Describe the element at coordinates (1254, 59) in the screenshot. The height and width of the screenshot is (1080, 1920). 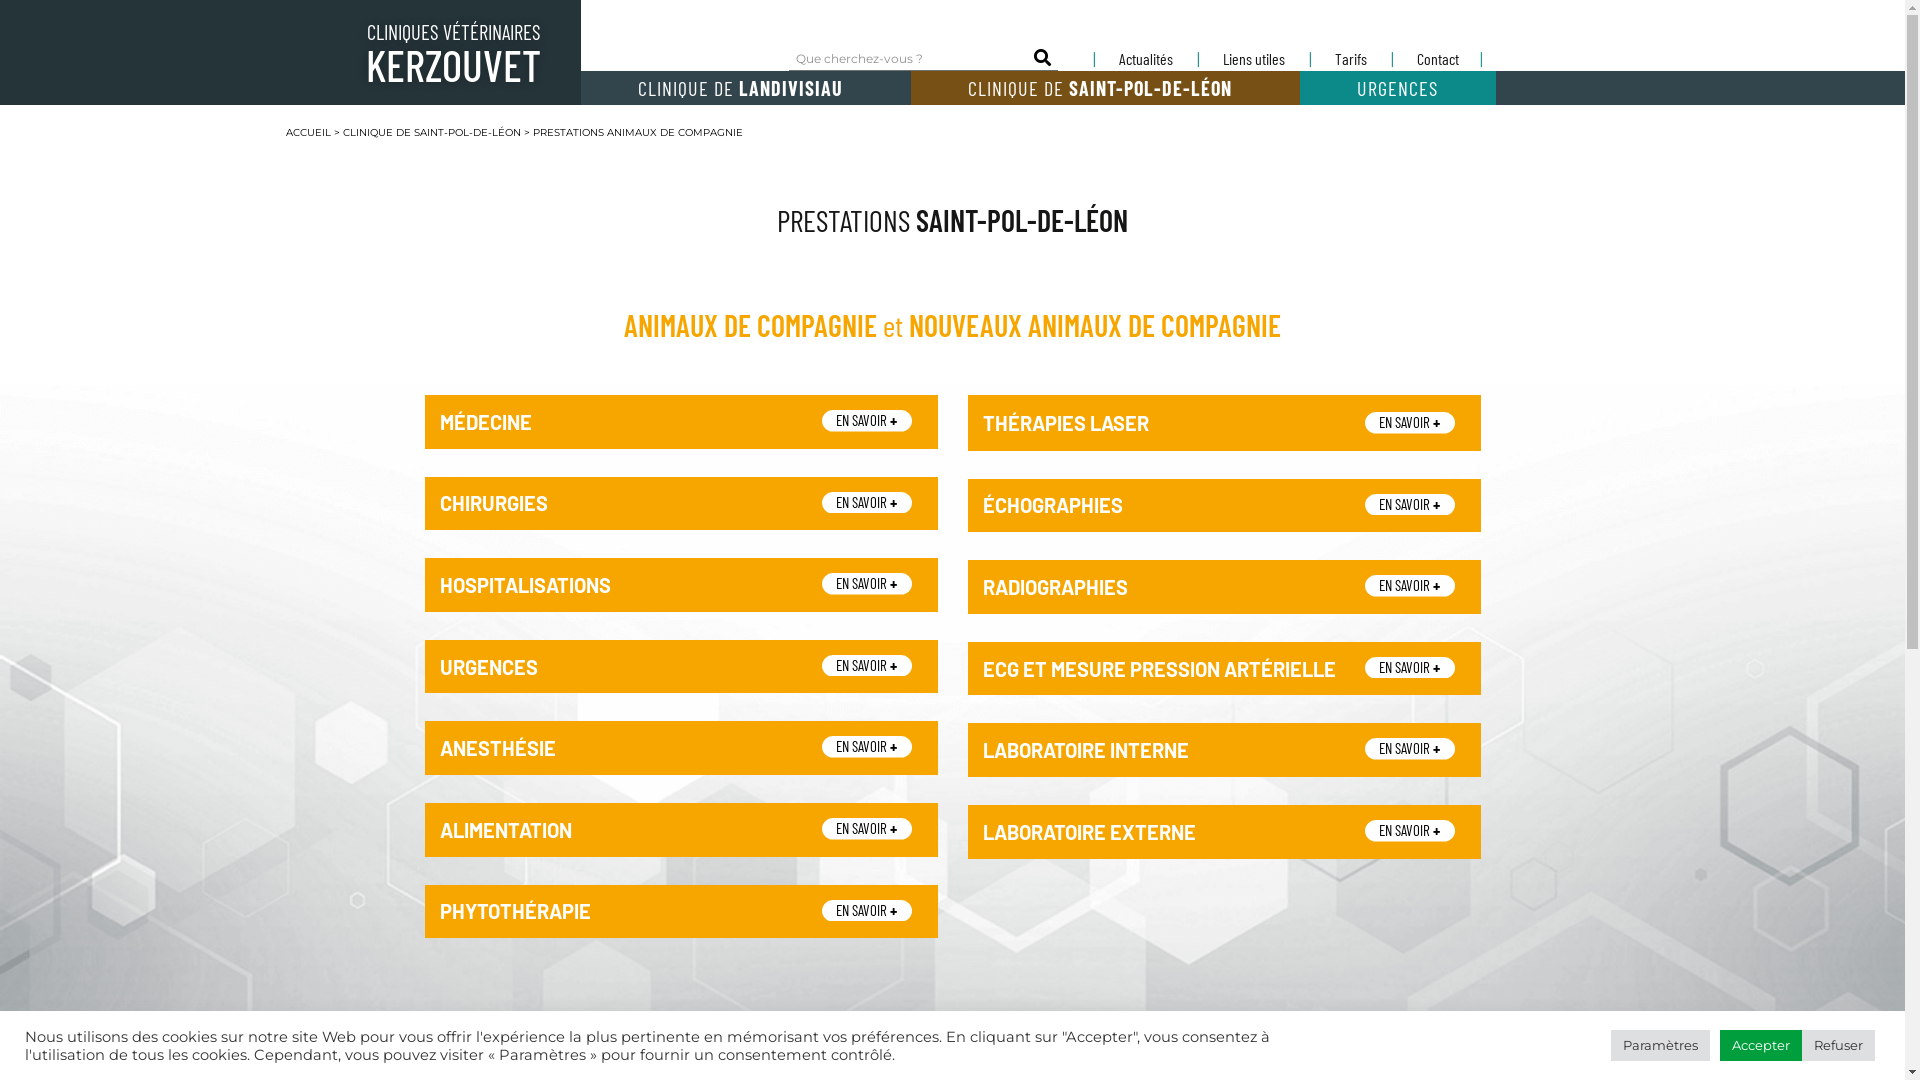
I see `Liens utiles` at that location.